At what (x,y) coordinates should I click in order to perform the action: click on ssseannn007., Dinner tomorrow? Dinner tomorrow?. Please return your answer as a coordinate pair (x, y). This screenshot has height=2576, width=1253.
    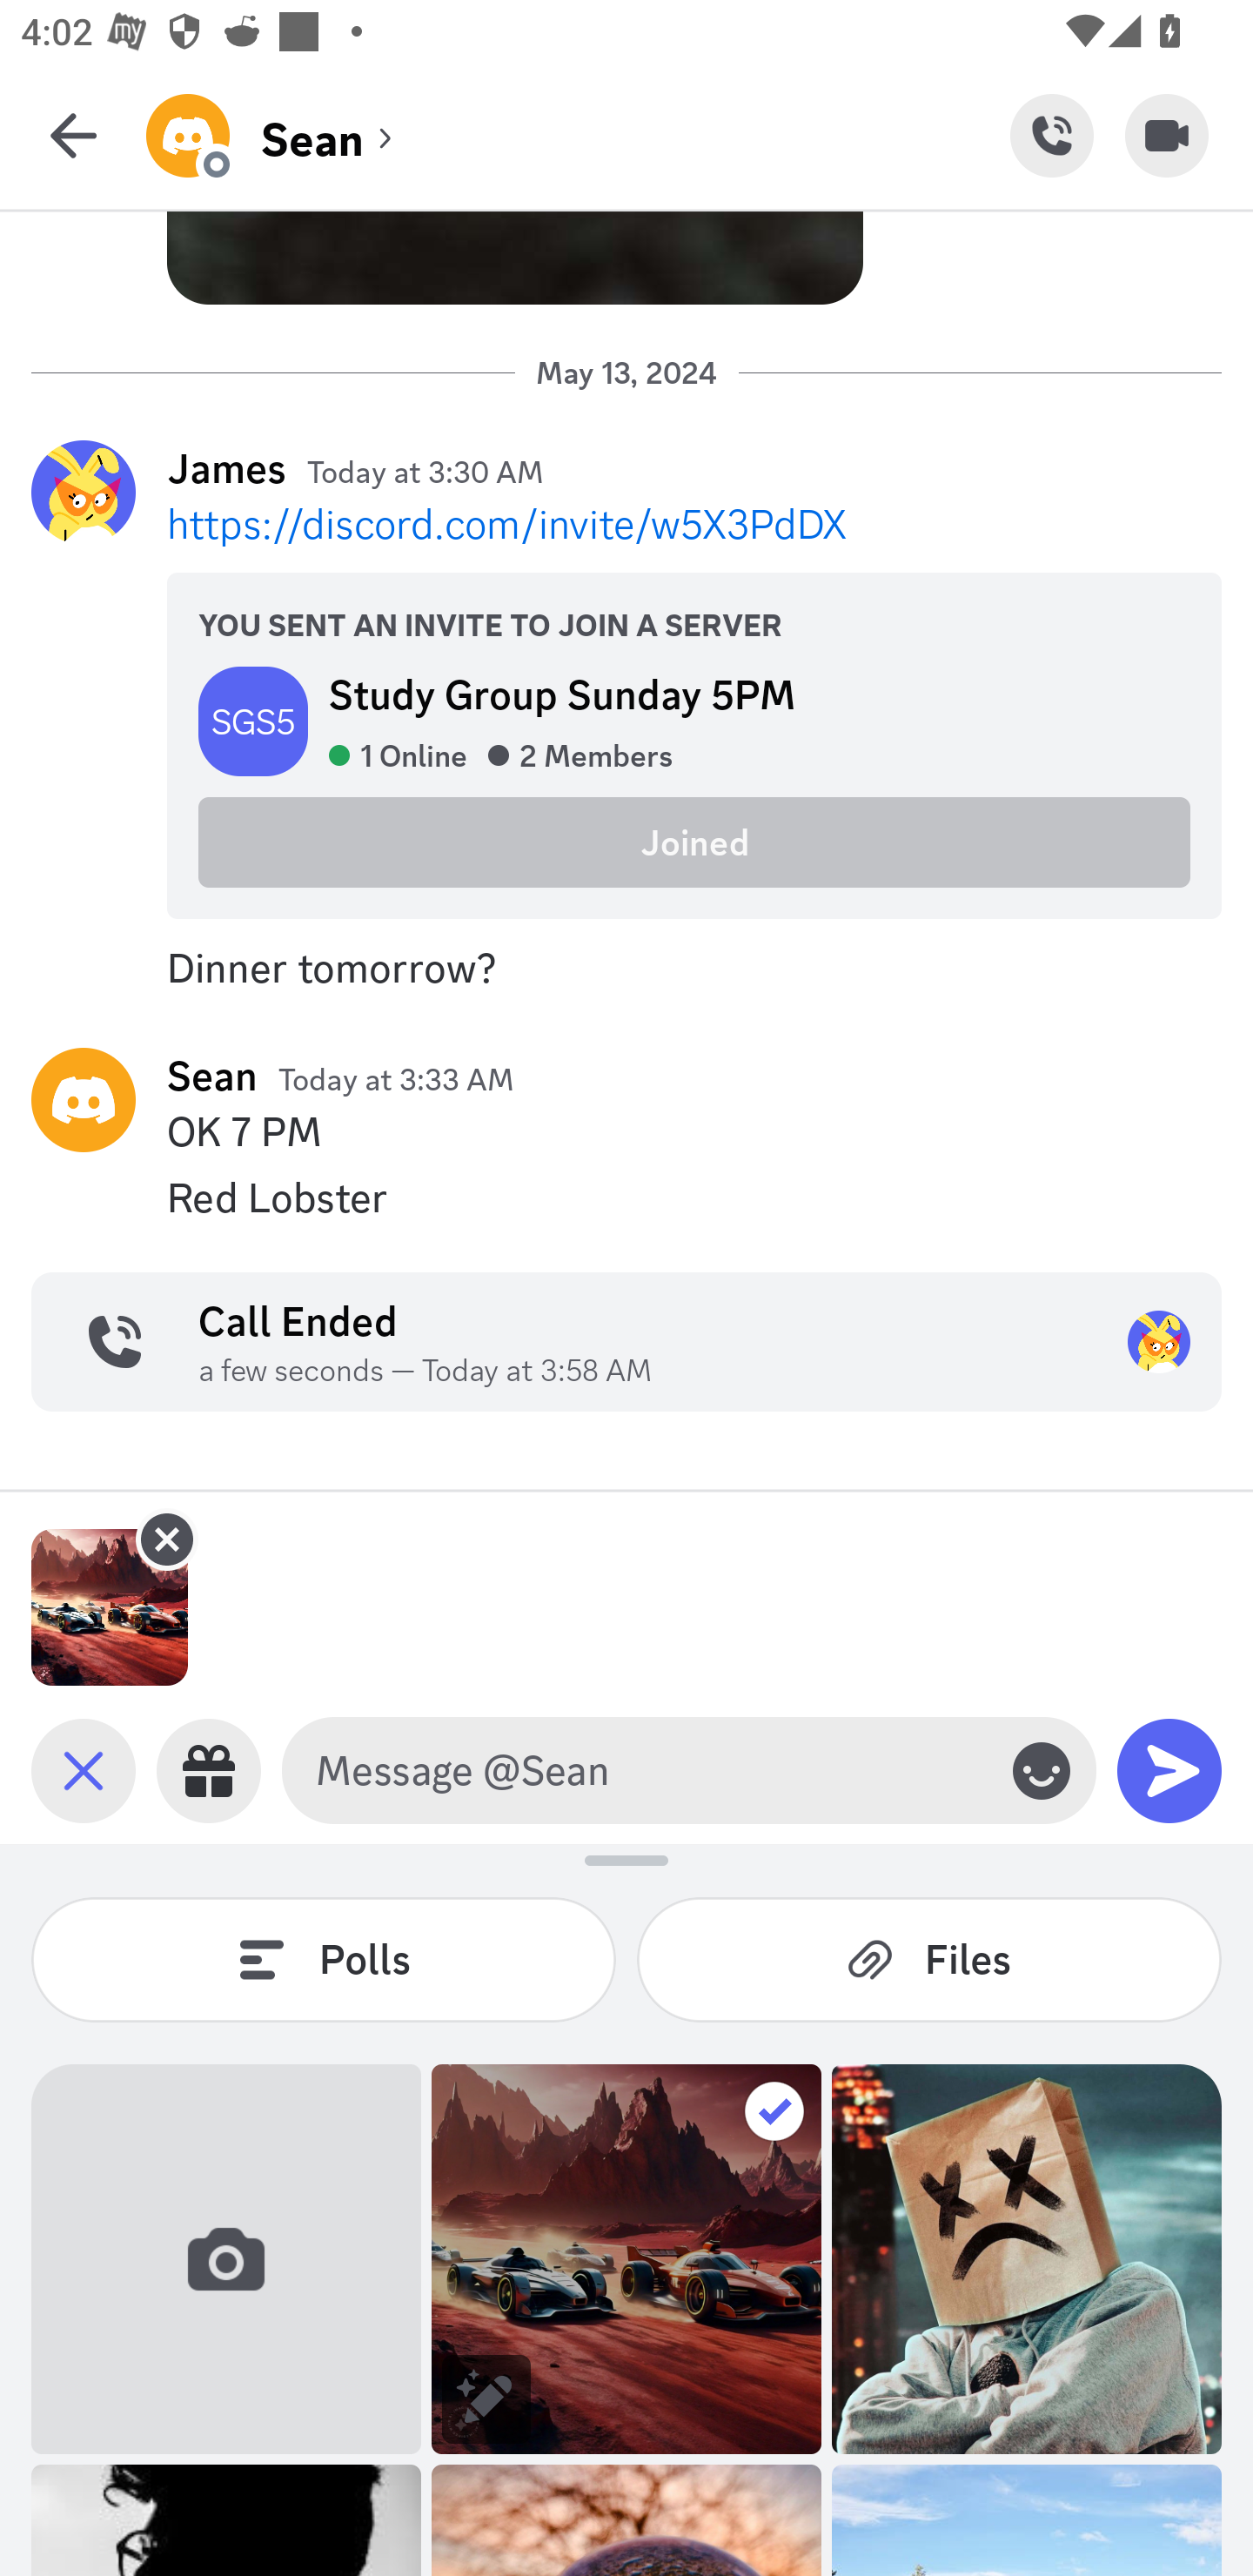
    Looking at the image, I should click on (626, 968).